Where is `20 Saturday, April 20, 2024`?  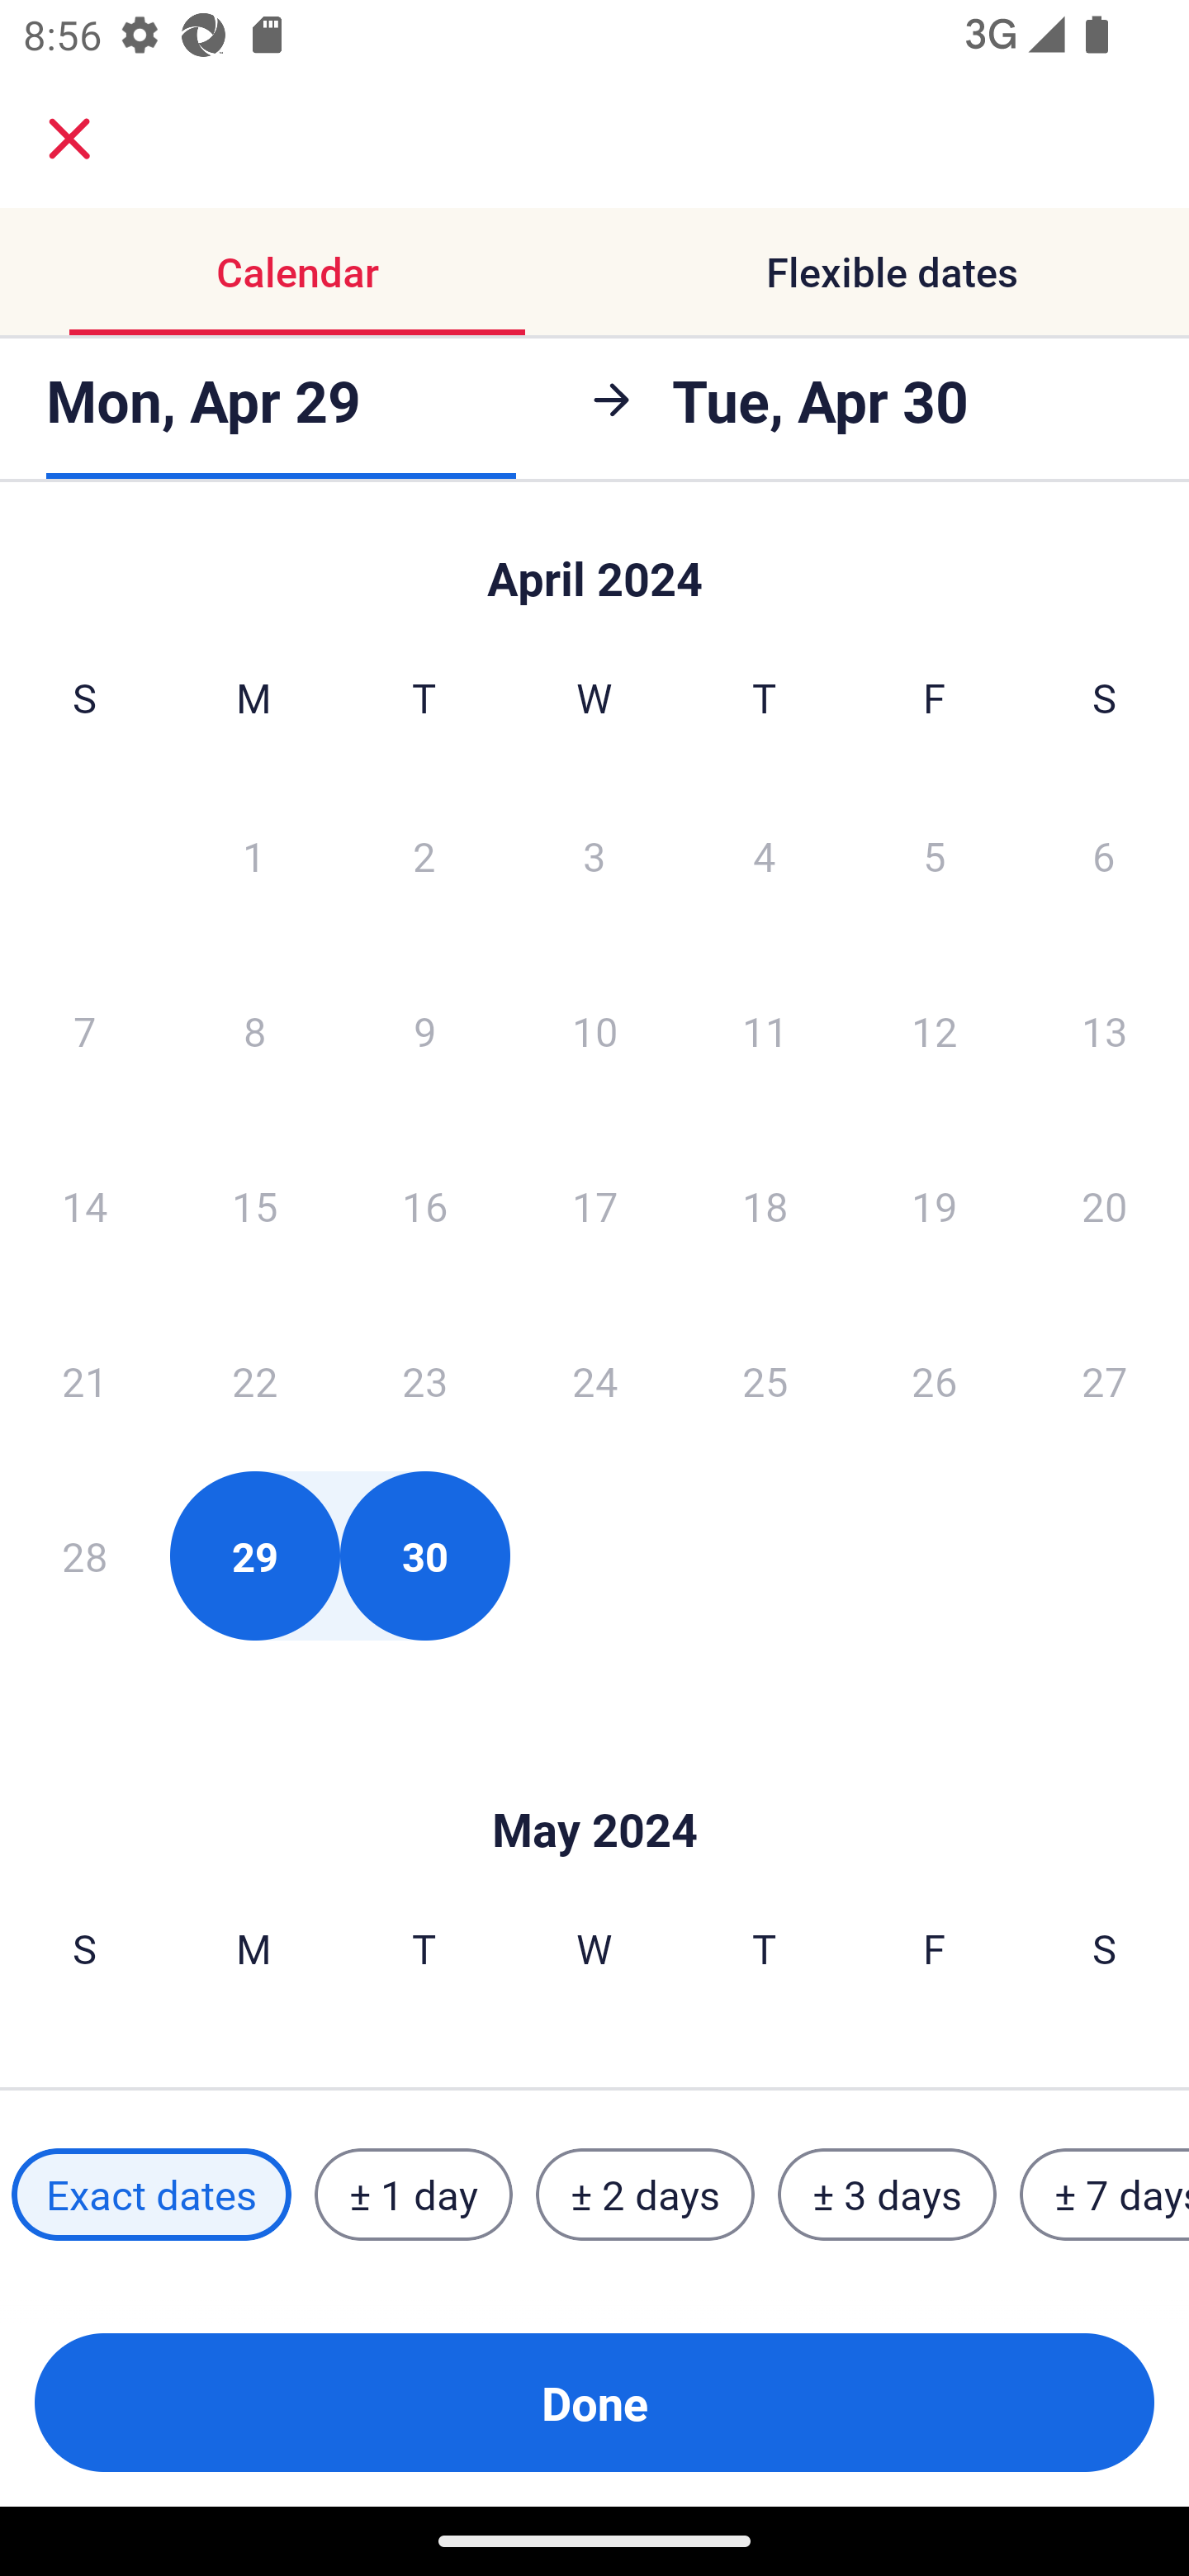
20 Saturday, April 20, 2024 is located at coordinates (1105, 1205).